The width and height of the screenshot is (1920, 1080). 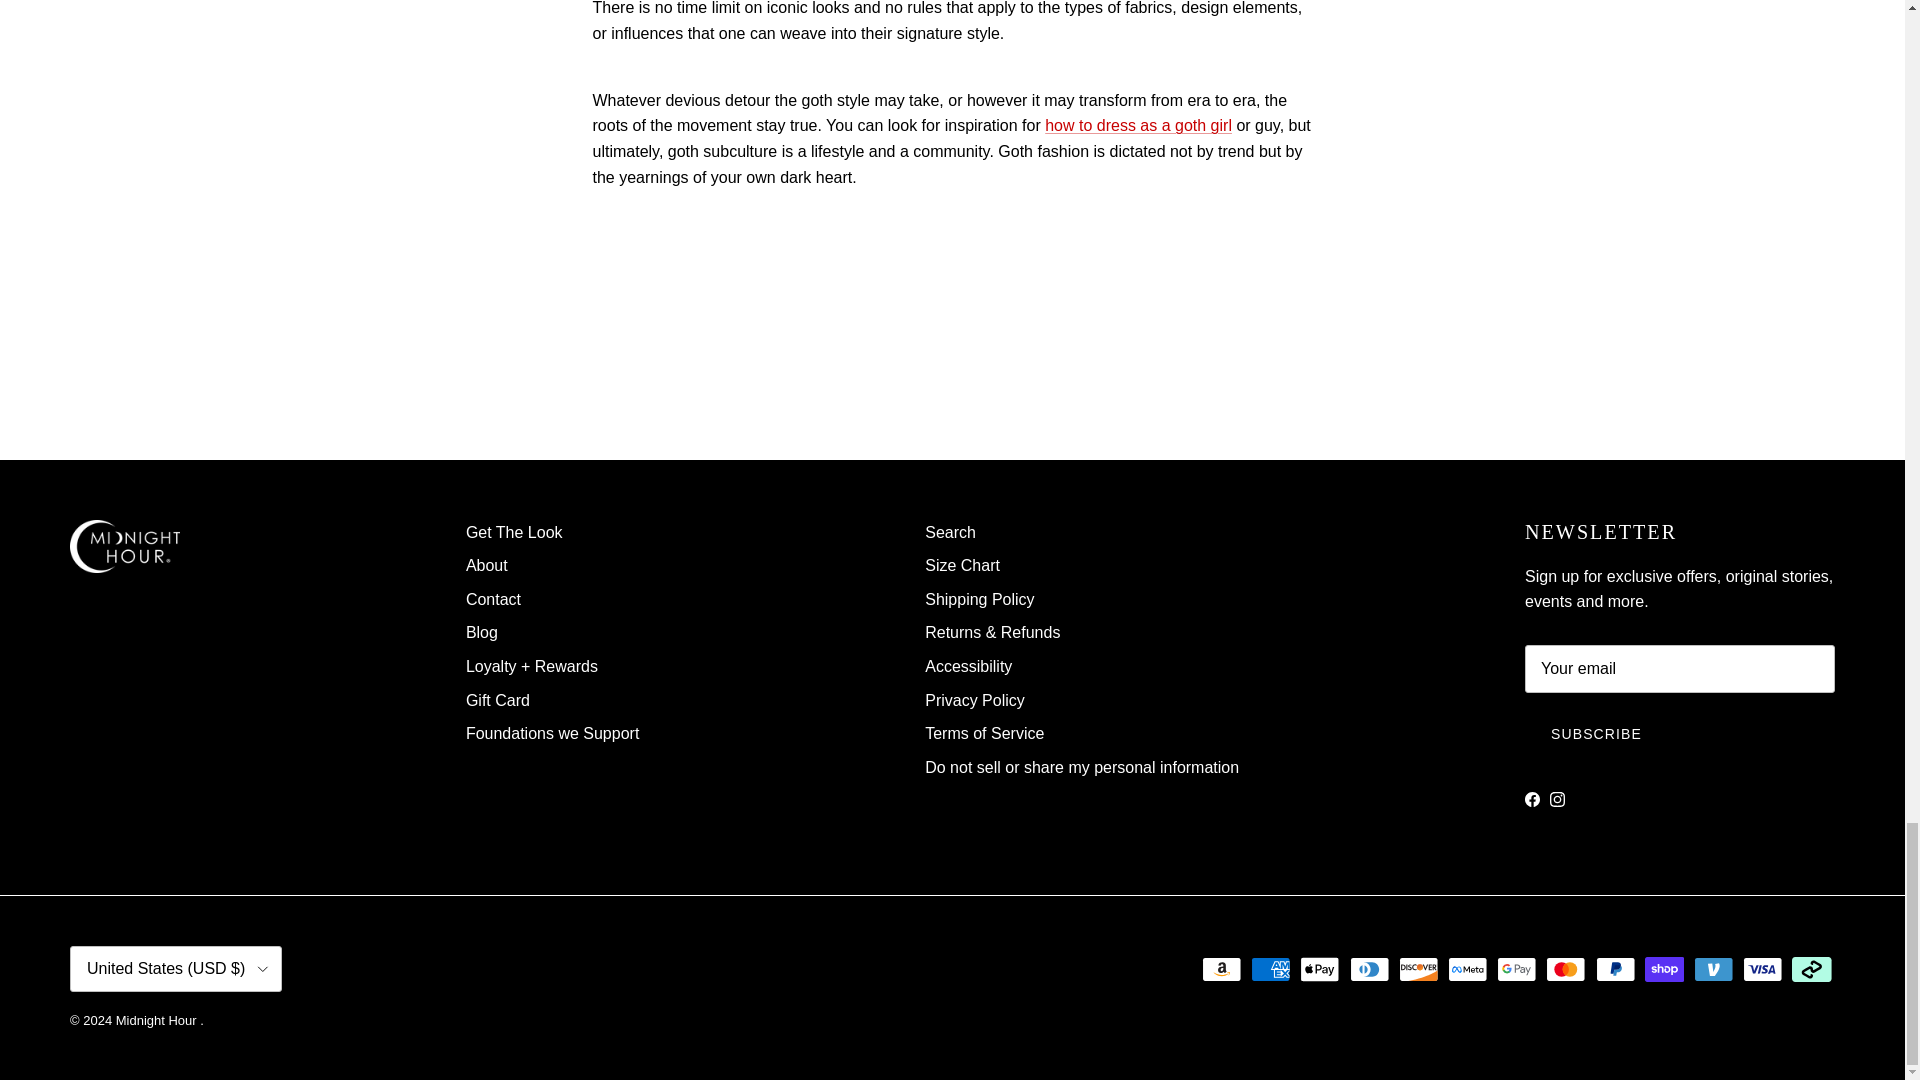 What do you see at coordinates (1615, 968) in the screenshot?
I see `PayPal` at bounding box center [1615, 968].